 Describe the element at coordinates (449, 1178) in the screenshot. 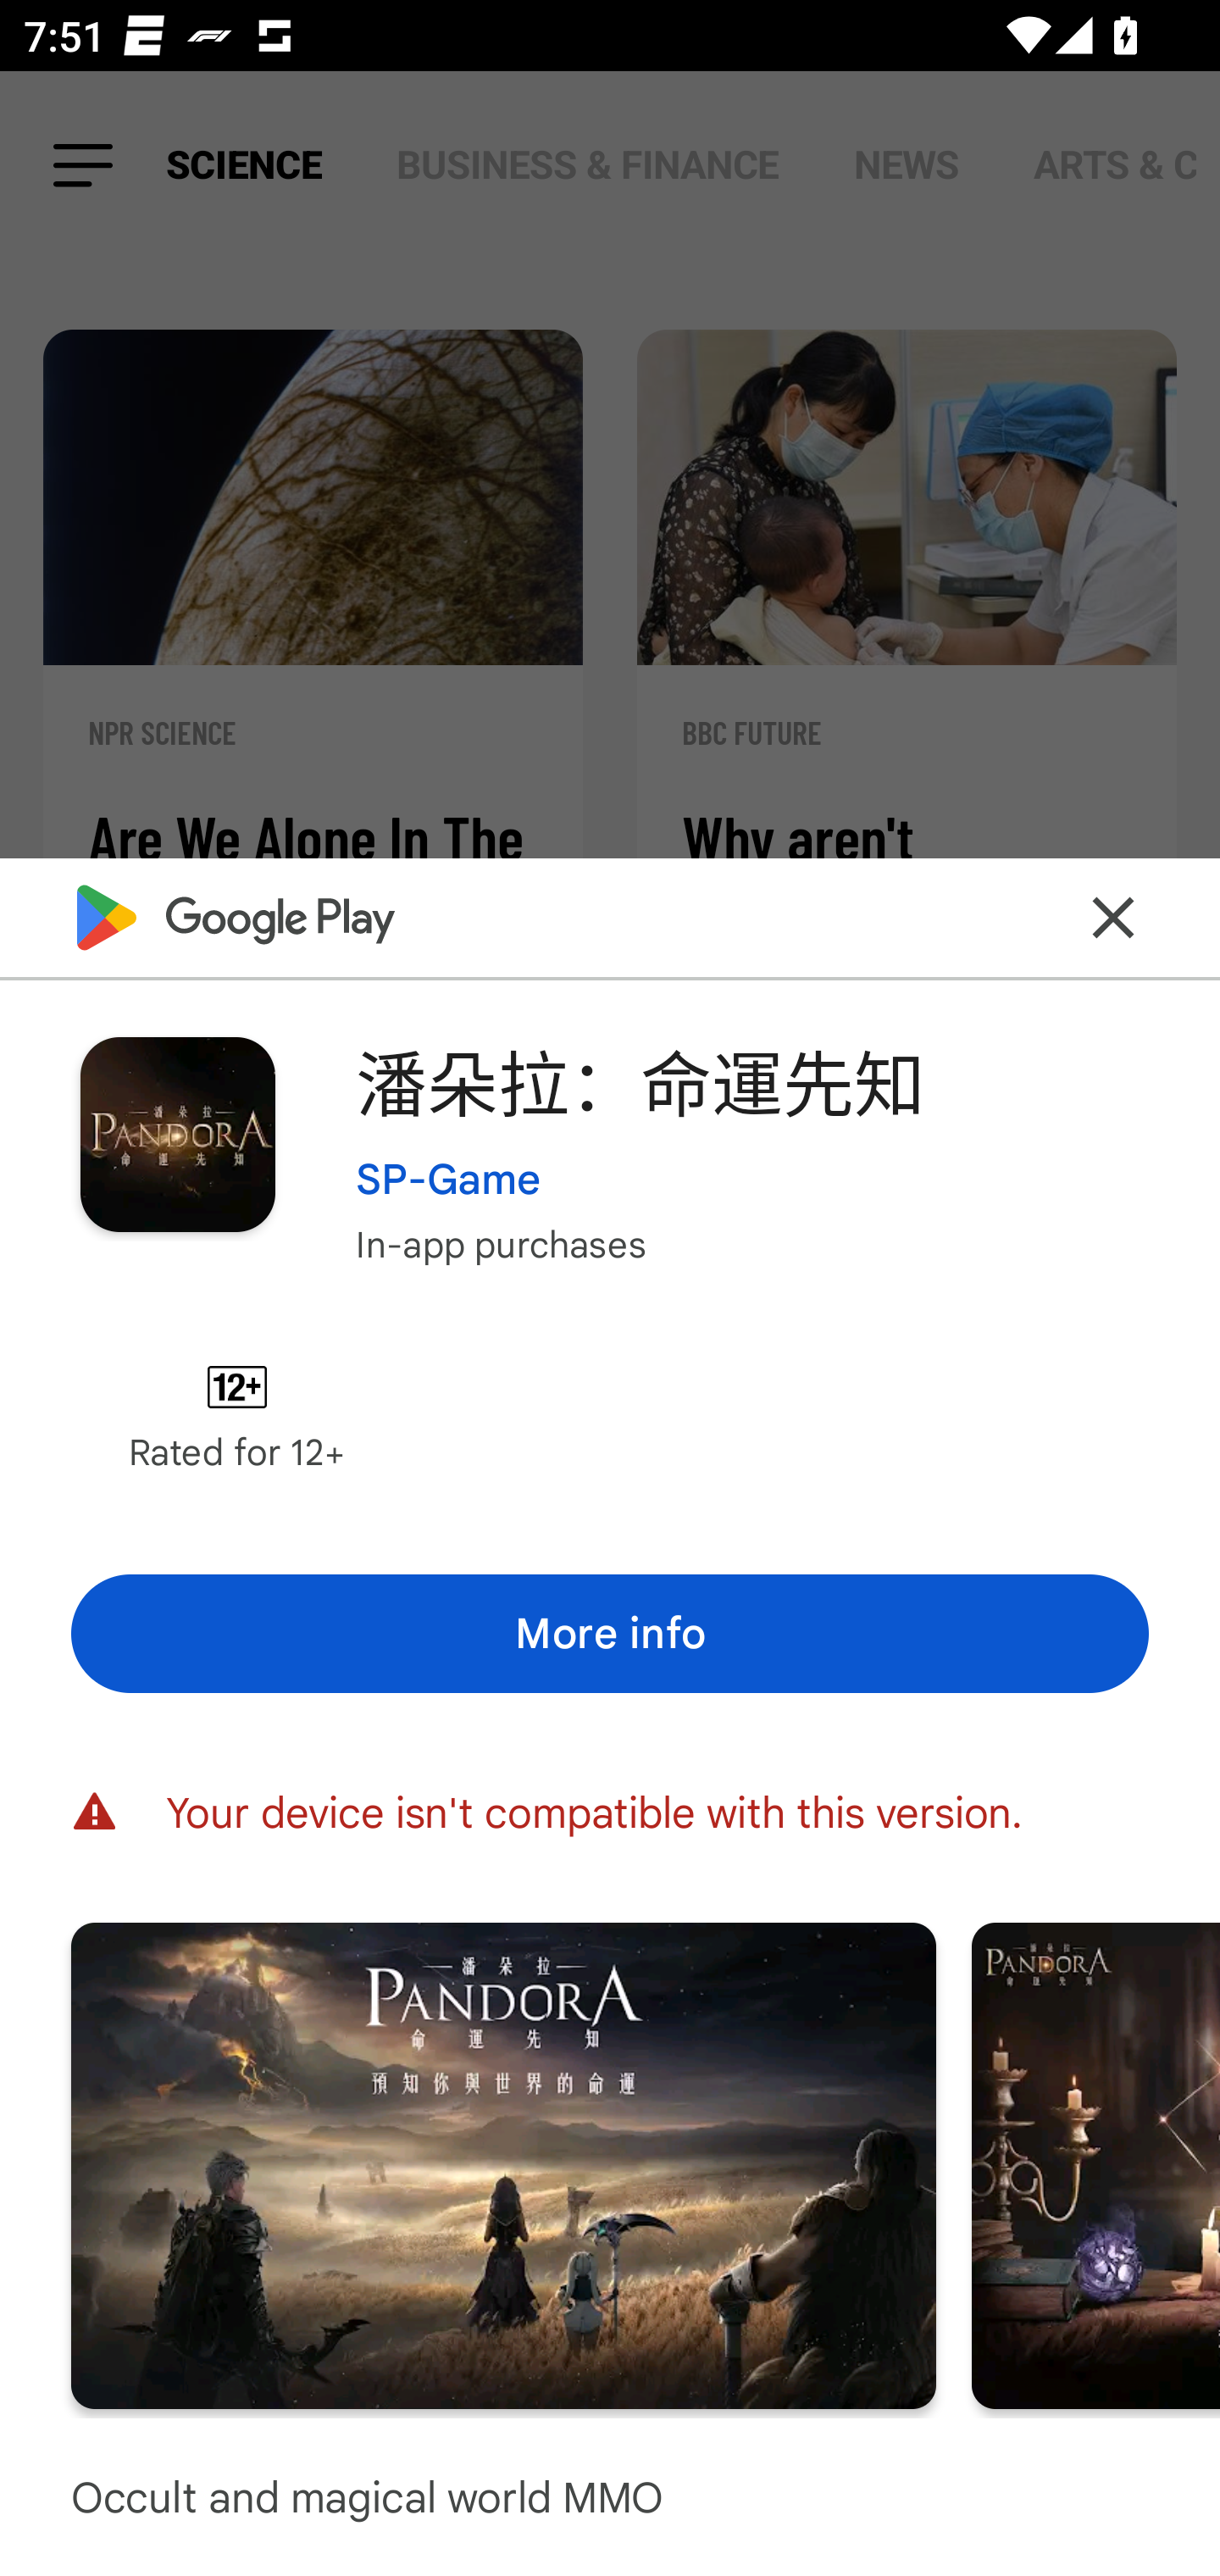

I see `SP-Game` at that location.